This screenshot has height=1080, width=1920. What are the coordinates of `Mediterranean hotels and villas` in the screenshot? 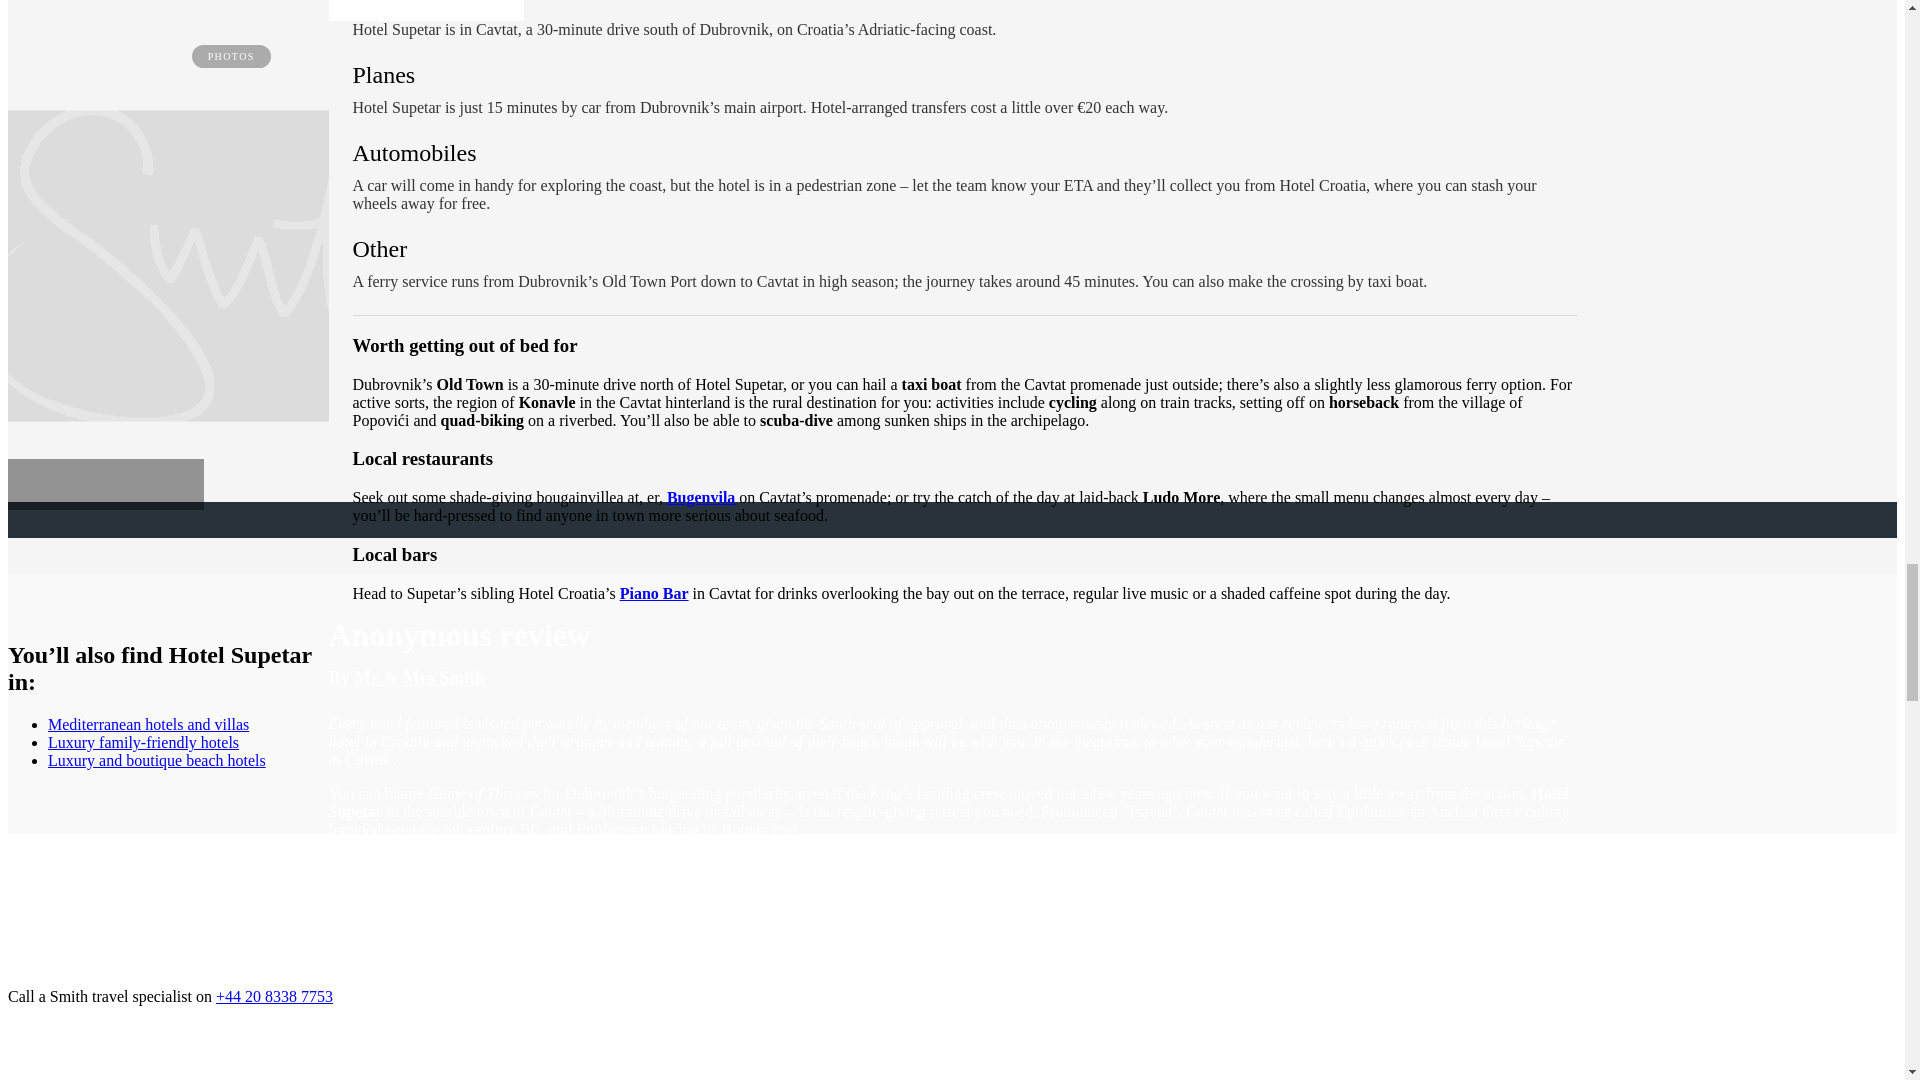 It's located at (148, 724).